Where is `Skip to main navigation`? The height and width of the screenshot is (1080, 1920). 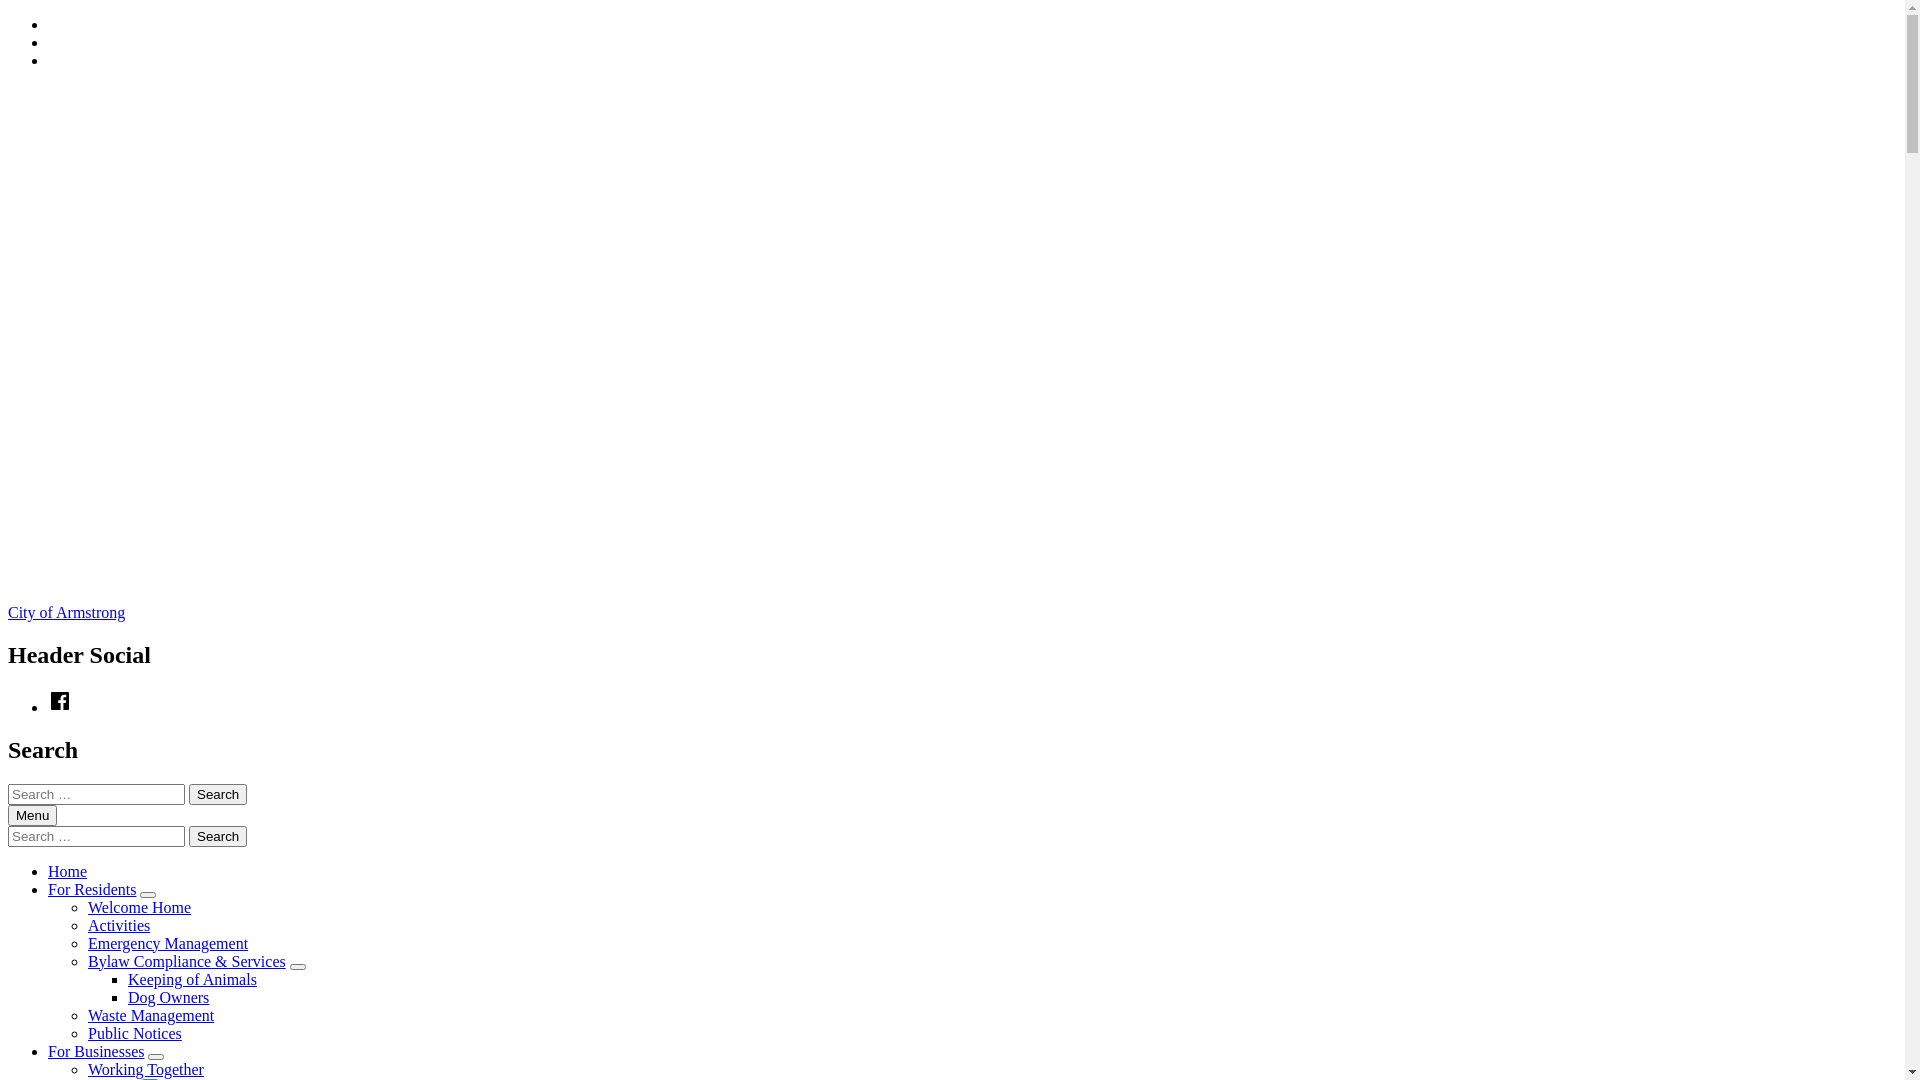
Skip to main navigation is located at coordinates (48, 16).